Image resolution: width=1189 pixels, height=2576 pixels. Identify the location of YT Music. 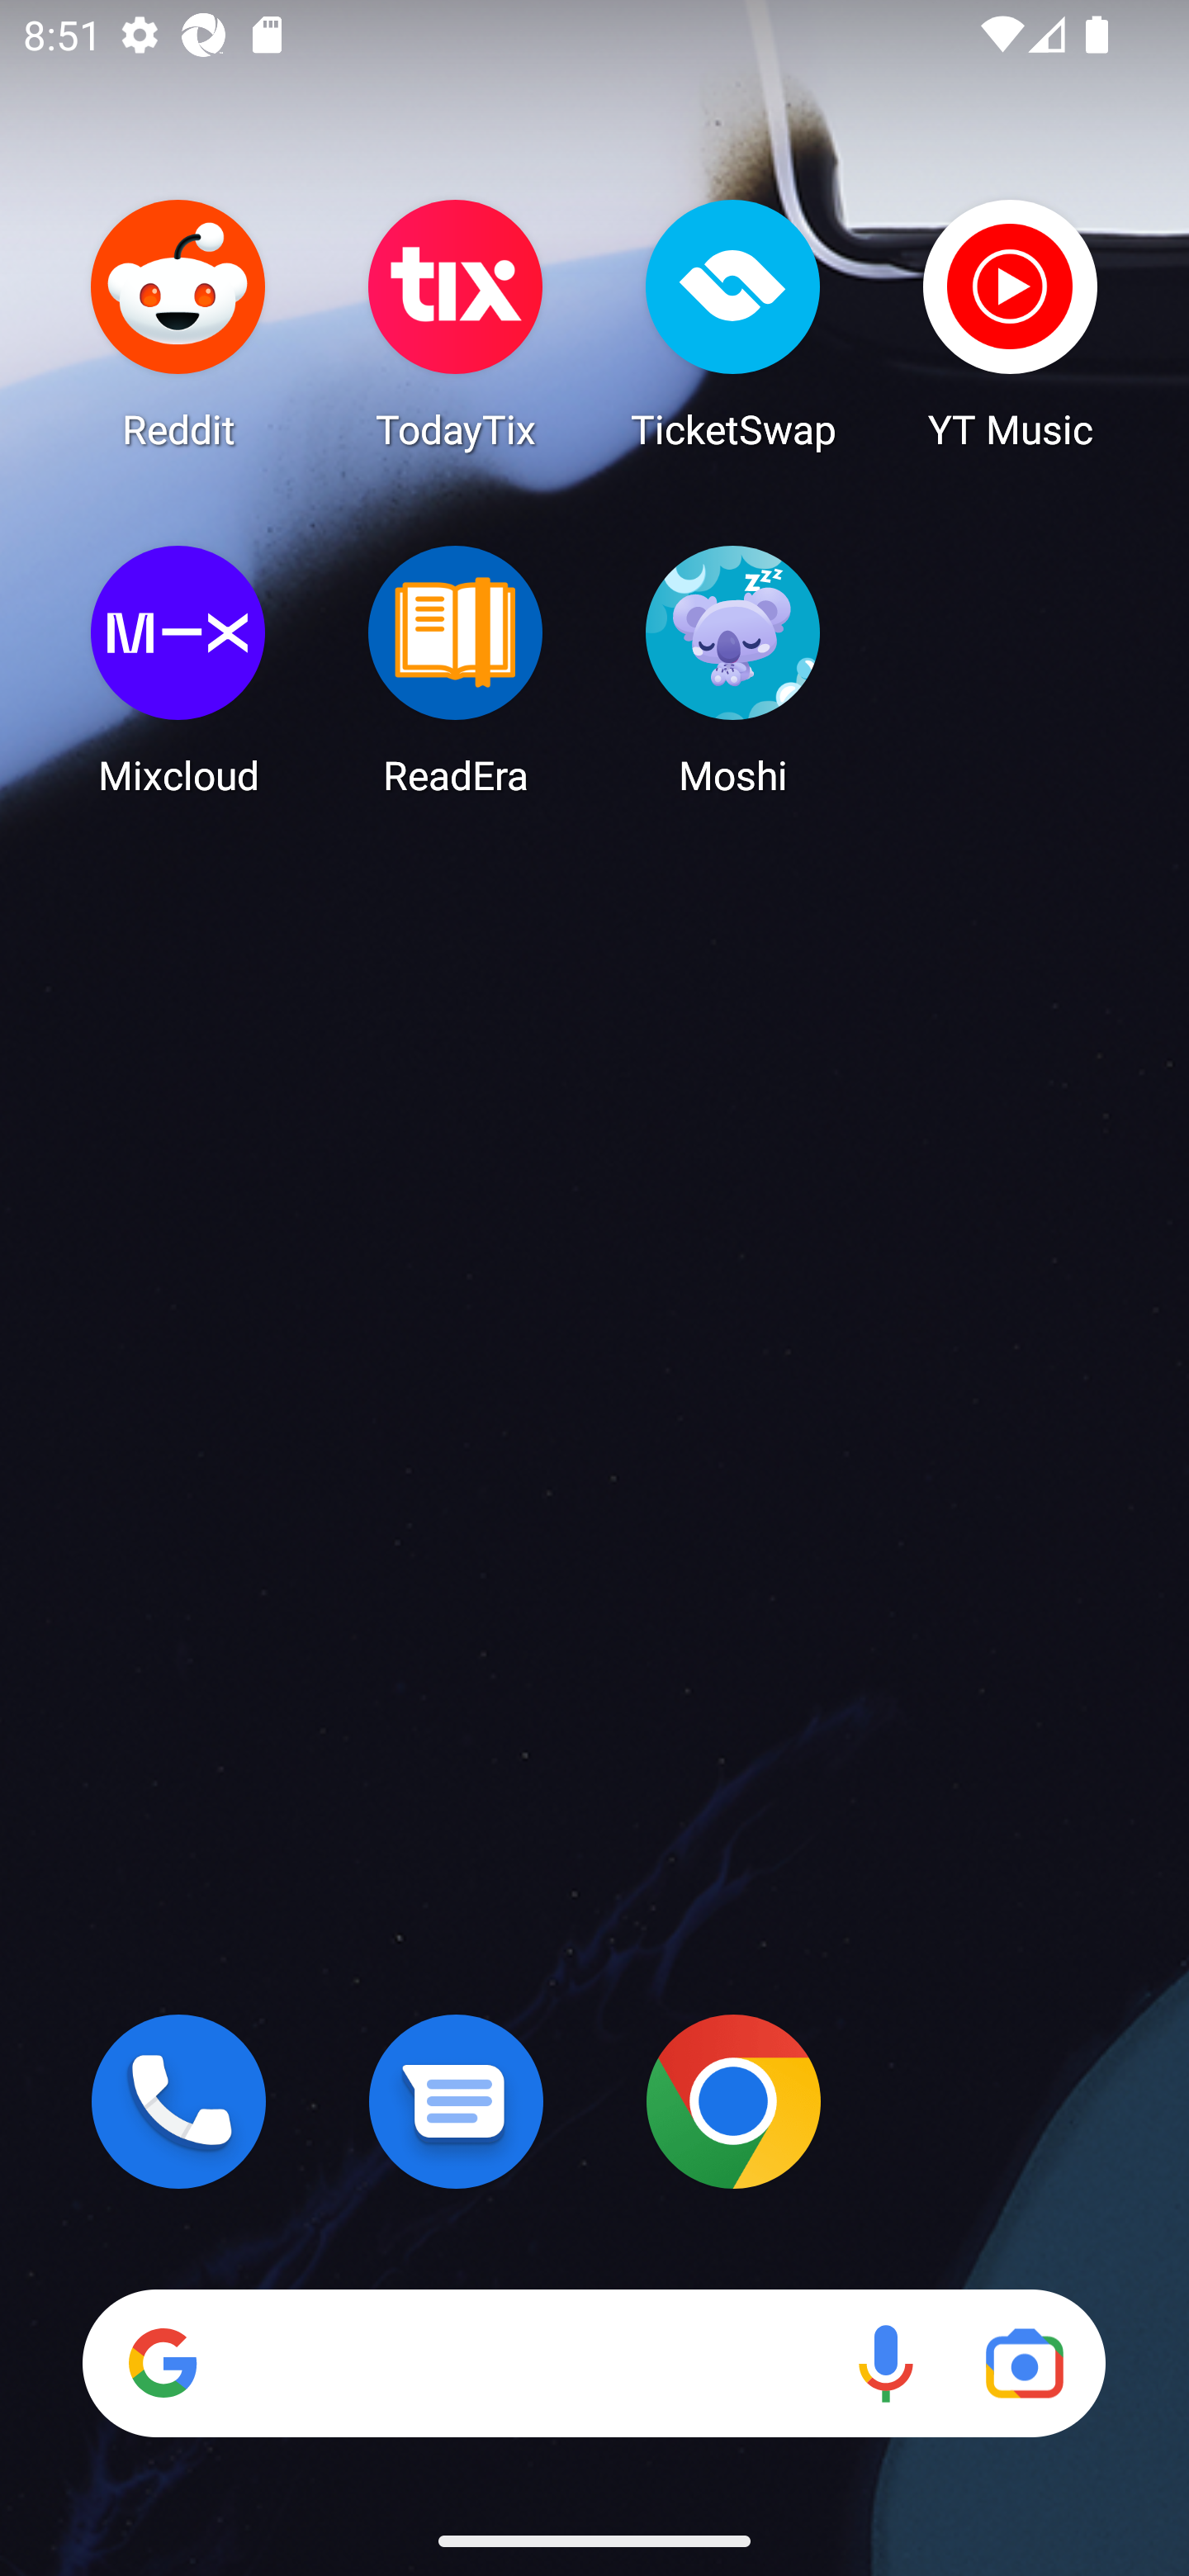
(1011, 324).